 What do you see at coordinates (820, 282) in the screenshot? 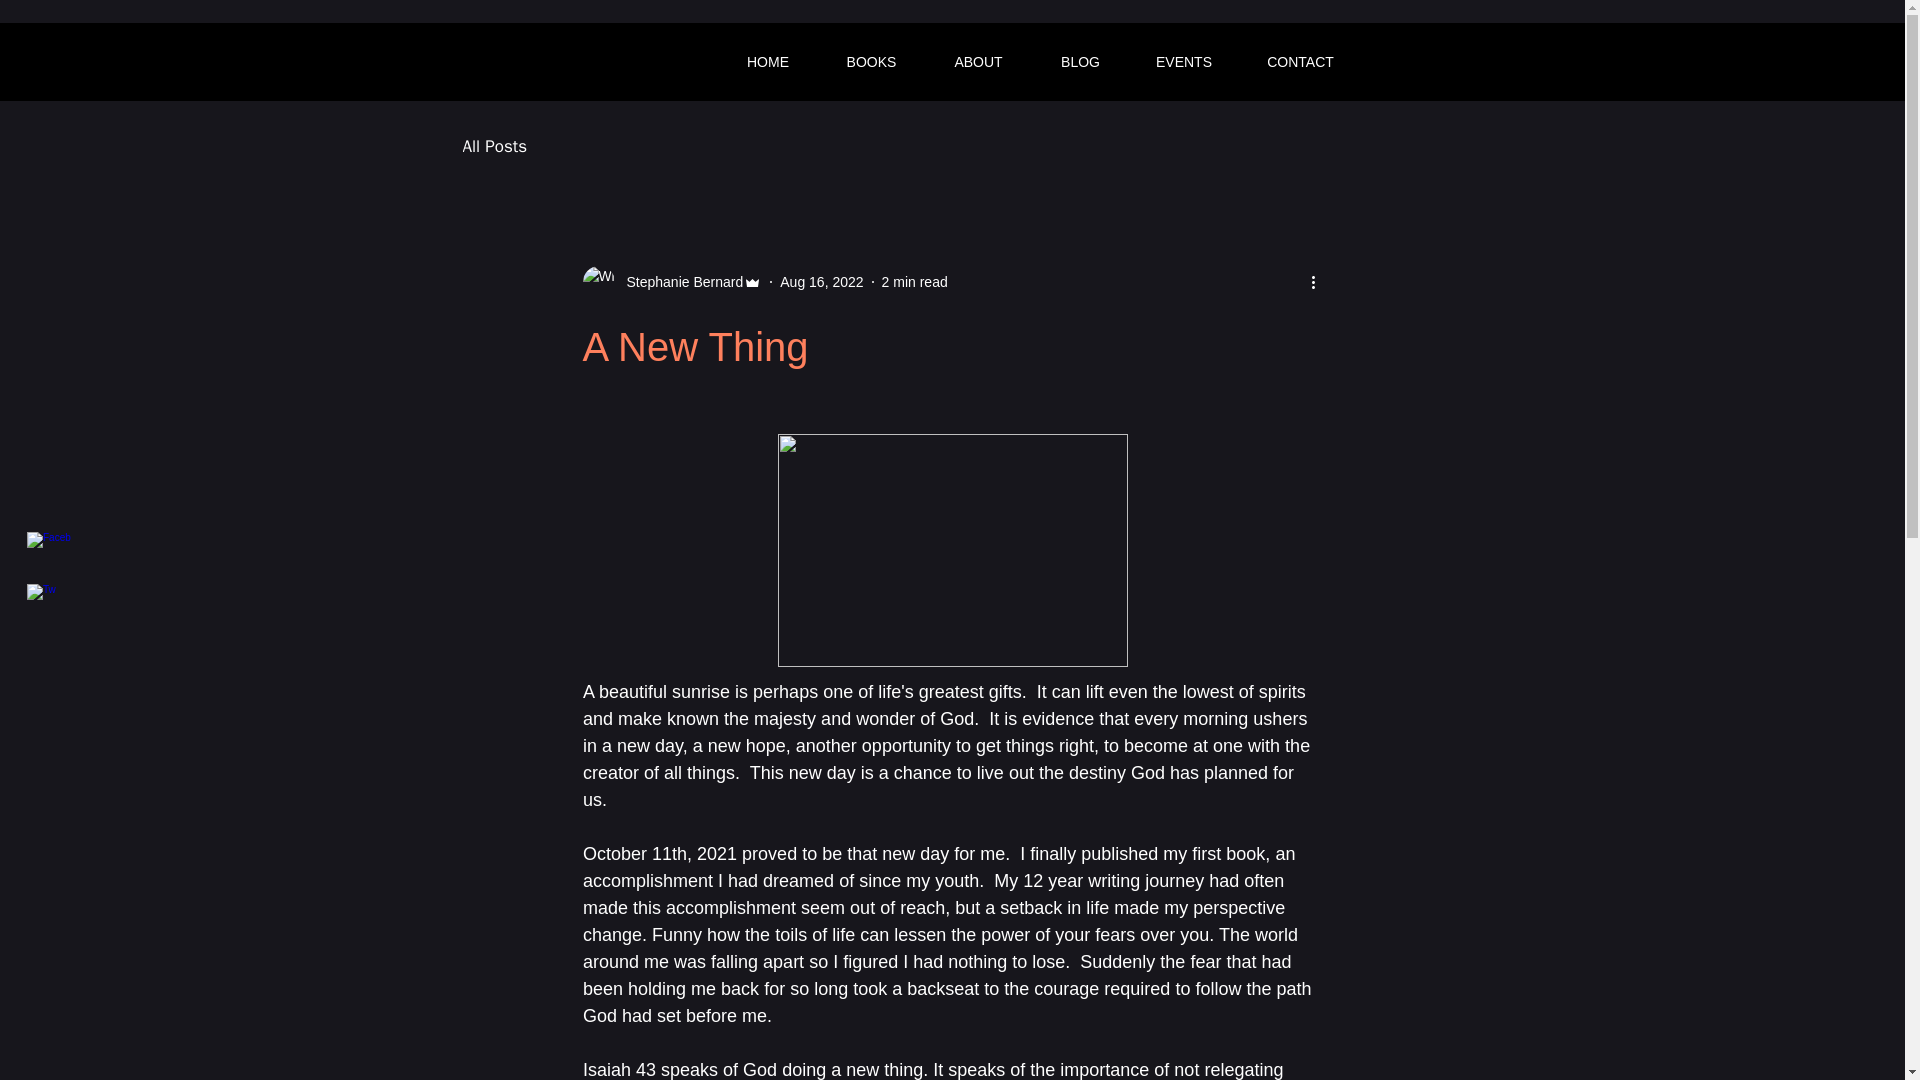
I see `Aug 16, 2022` at bounding box center [820, 282].